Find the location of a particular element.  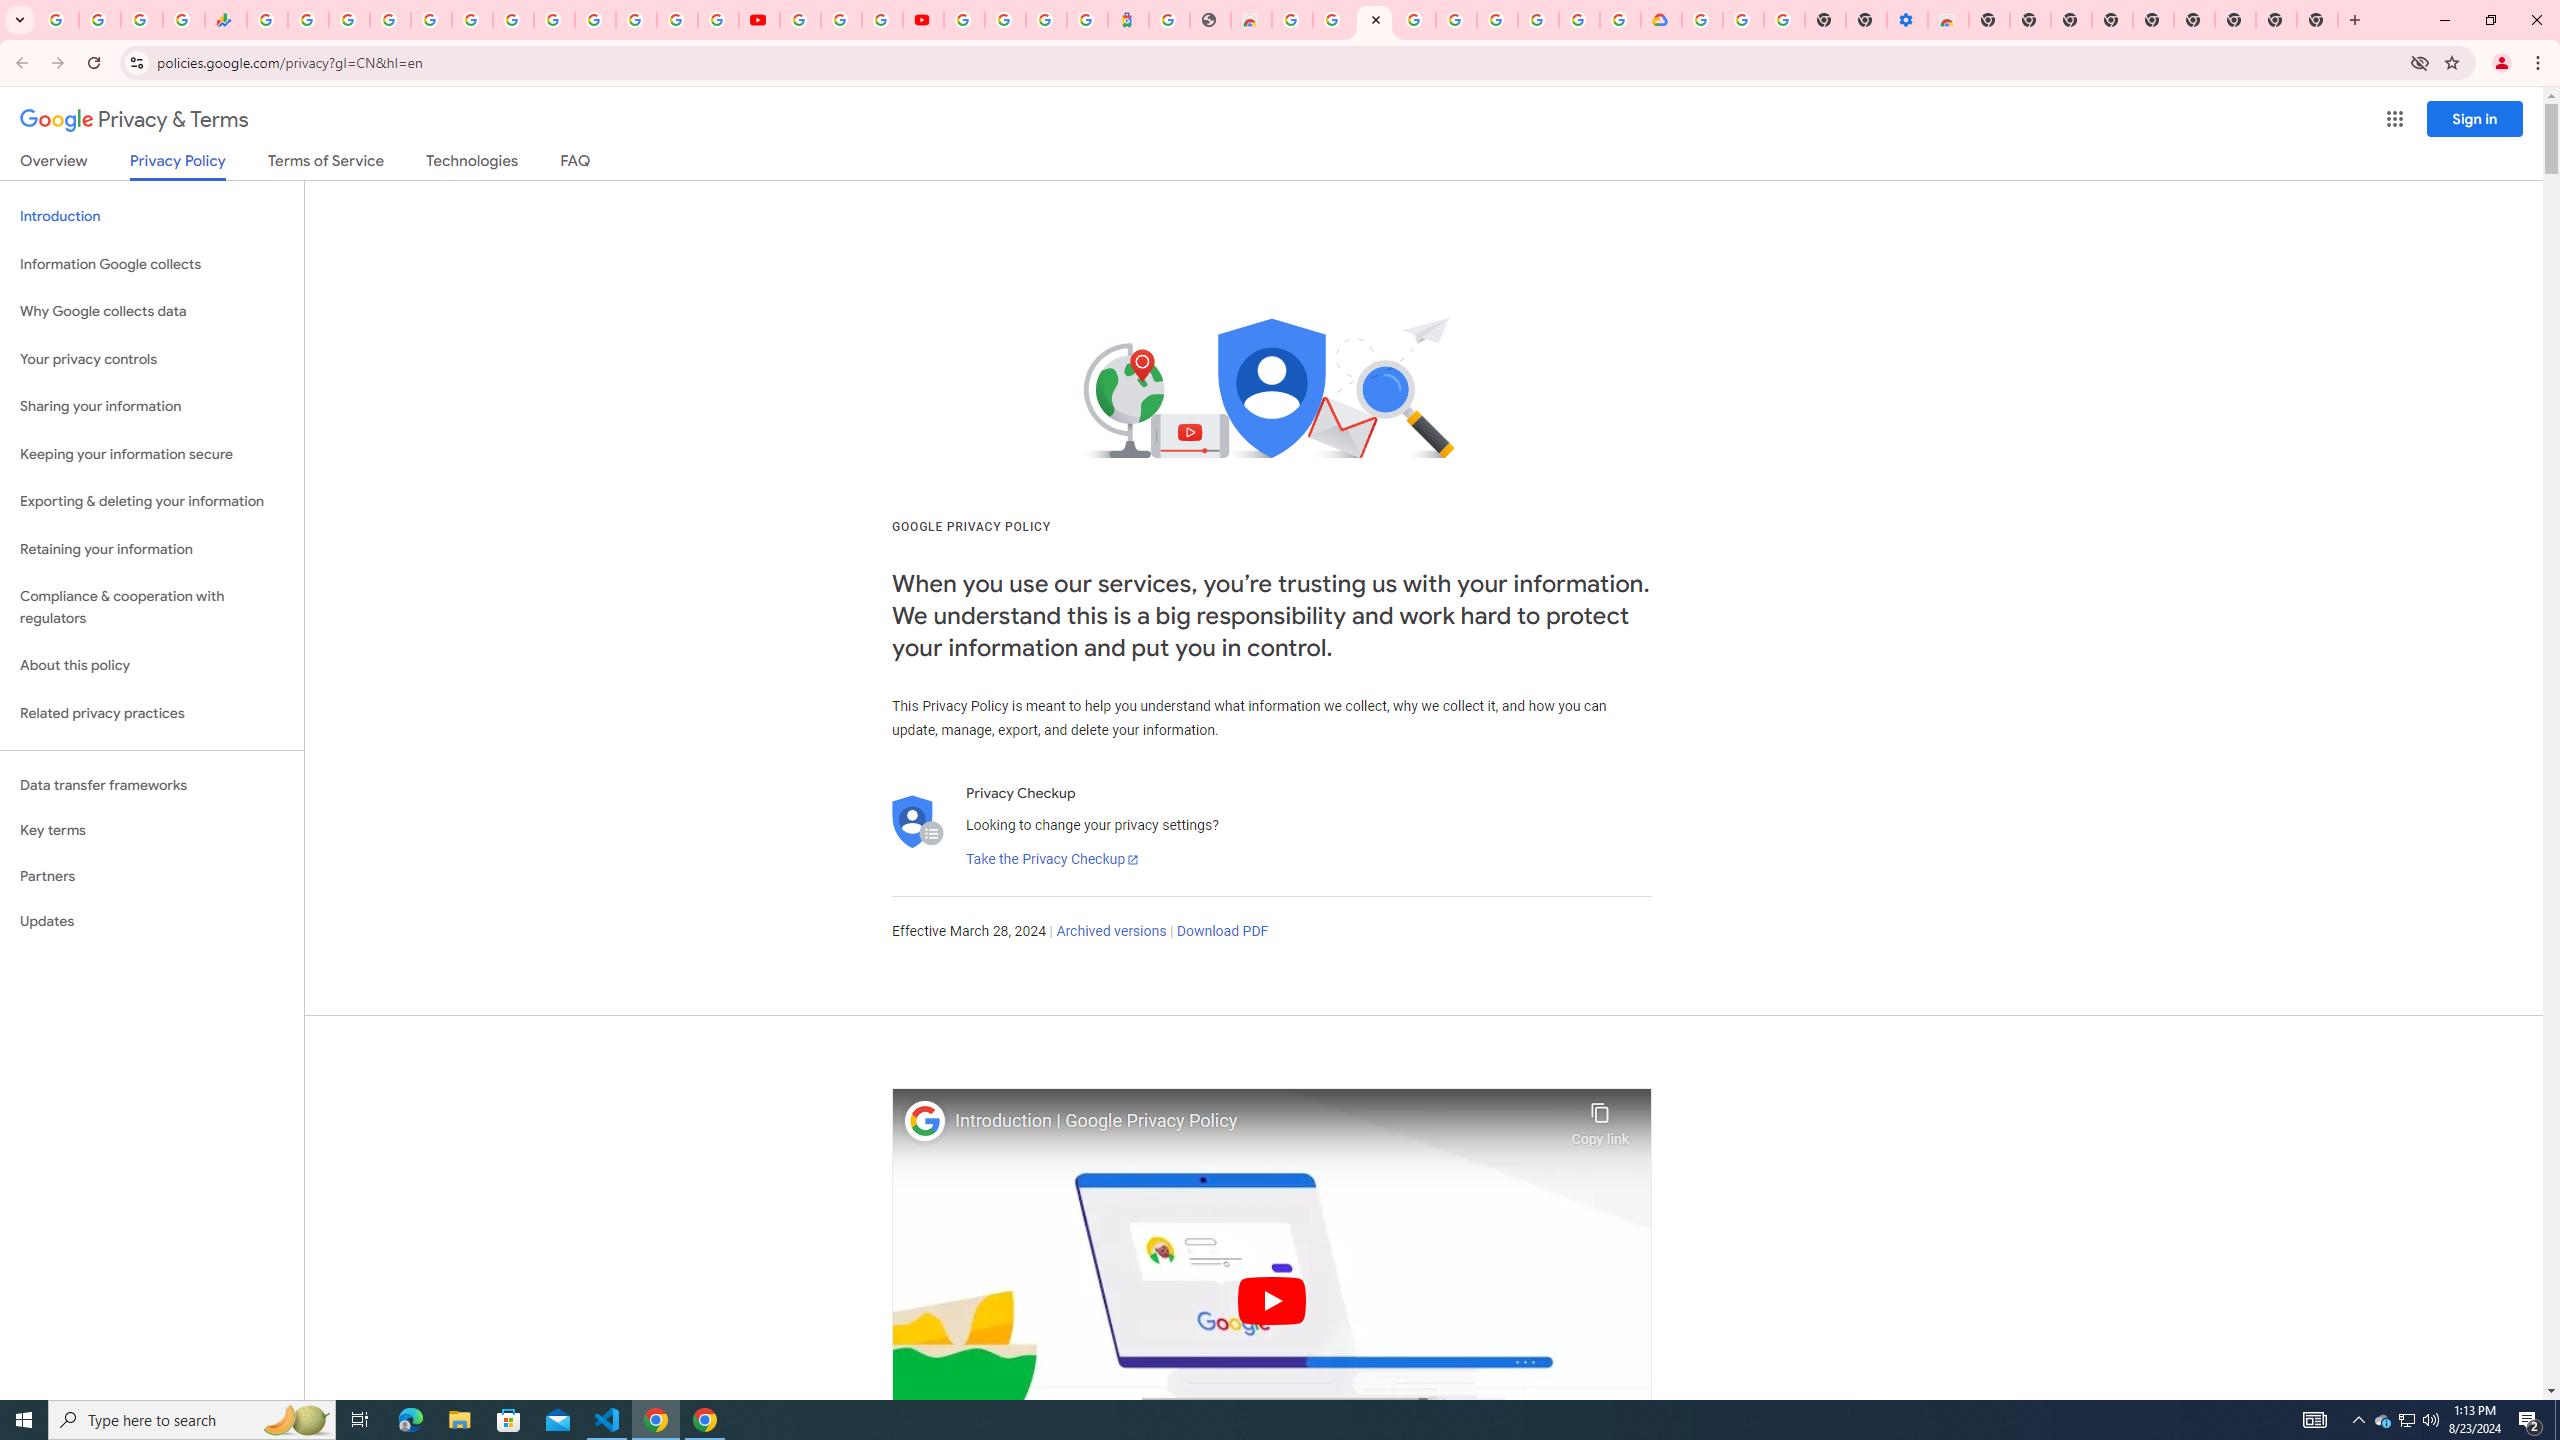

Sign in - Google Accounts is located at coordinates (1454, 20).